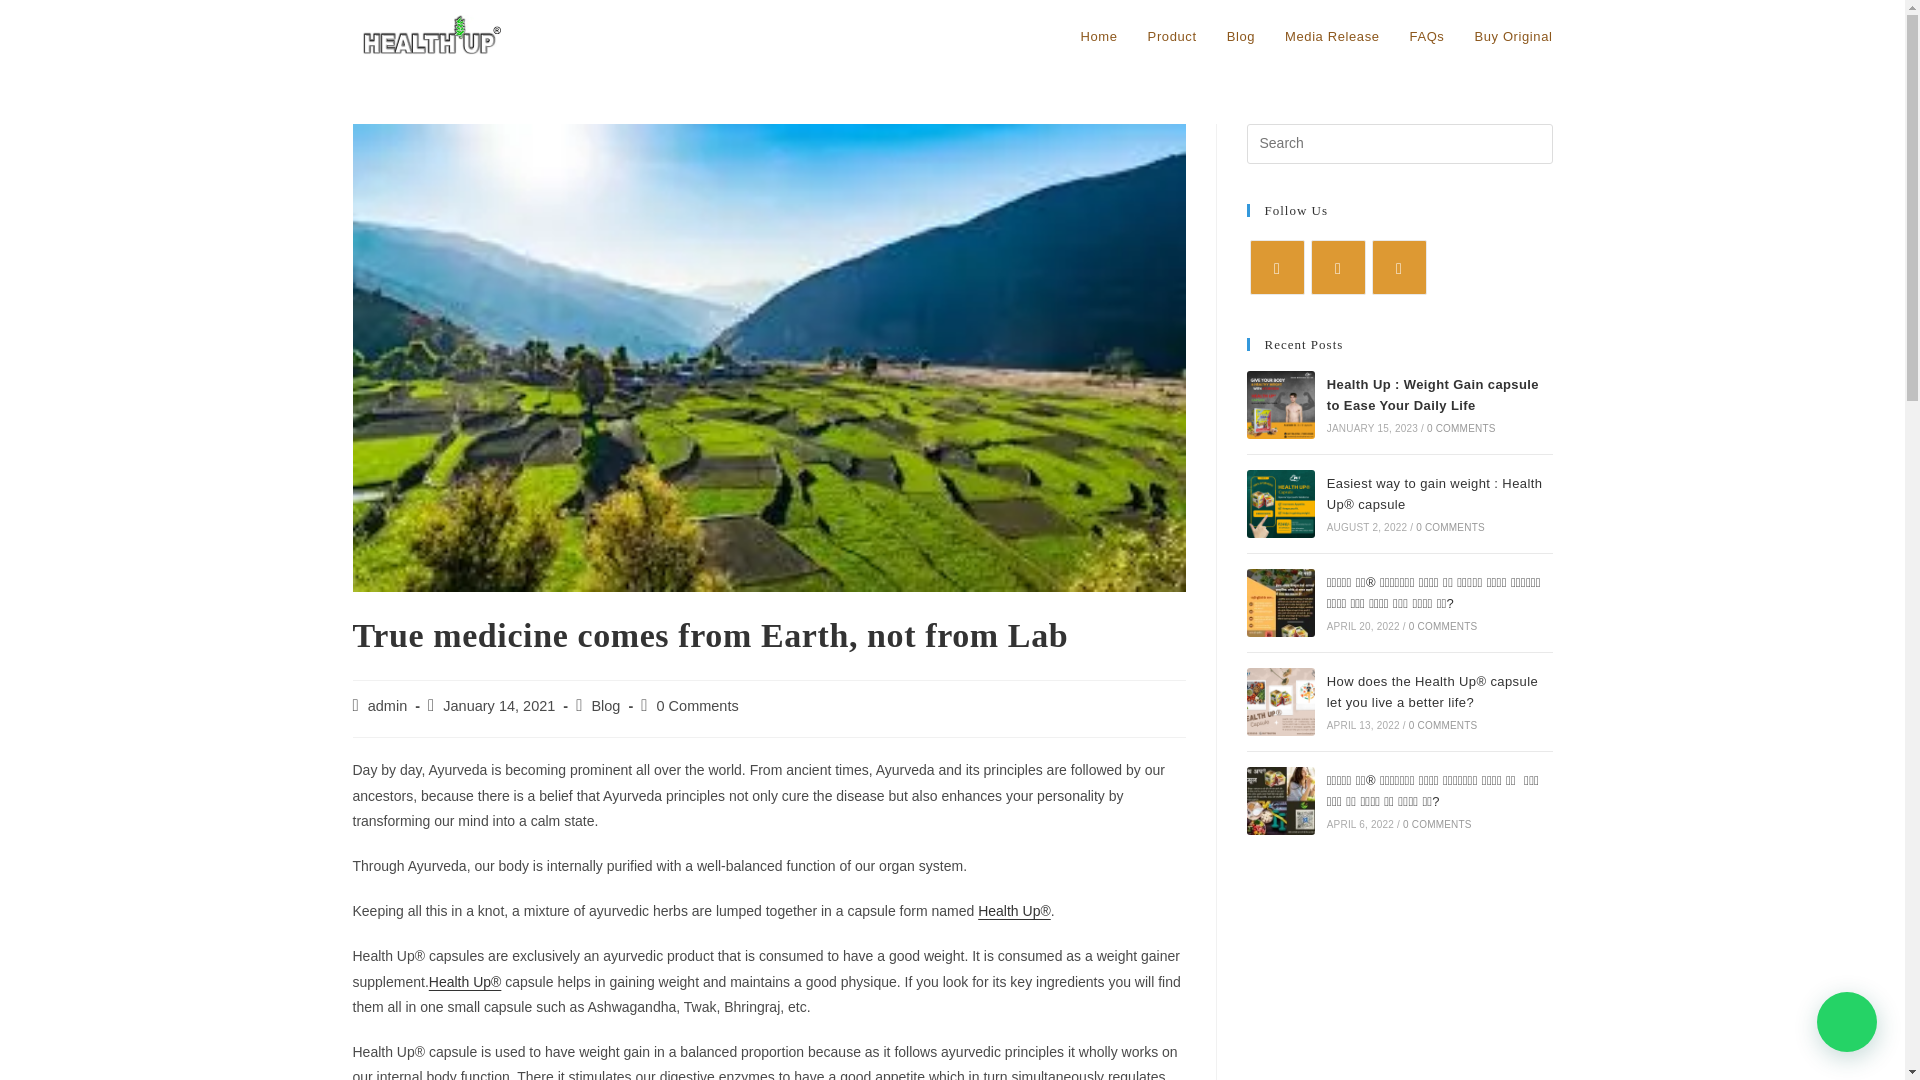 The image size is (1920, 1080). Describe the element at coordinates (388, 705) in the screenshot. I see `admin` at that location.